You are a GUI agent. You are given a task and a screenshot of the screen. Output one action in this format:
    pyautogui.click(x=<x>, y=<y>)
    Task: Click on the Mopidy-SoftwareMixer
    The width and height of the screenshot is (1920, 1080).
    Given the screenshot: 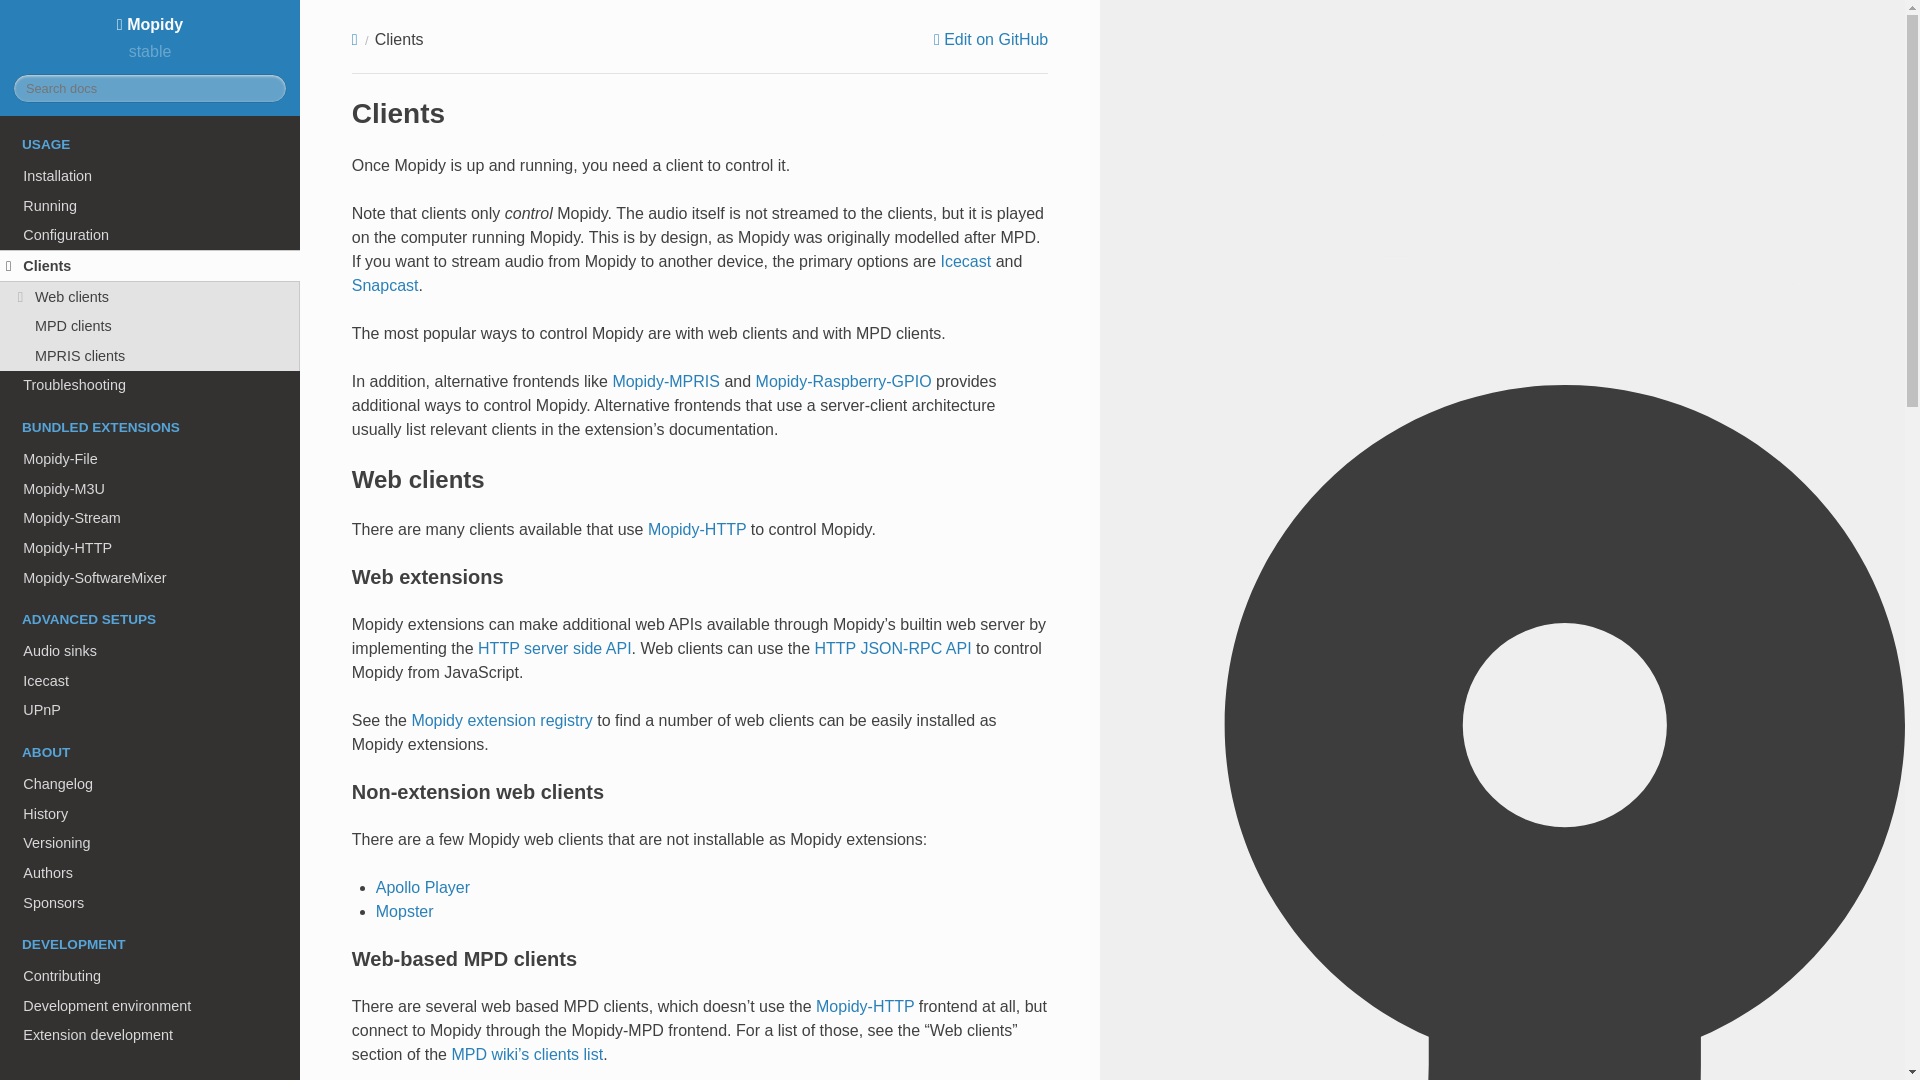 What is the action you would take?
    pyautogui.click(x=150, y=577)
    